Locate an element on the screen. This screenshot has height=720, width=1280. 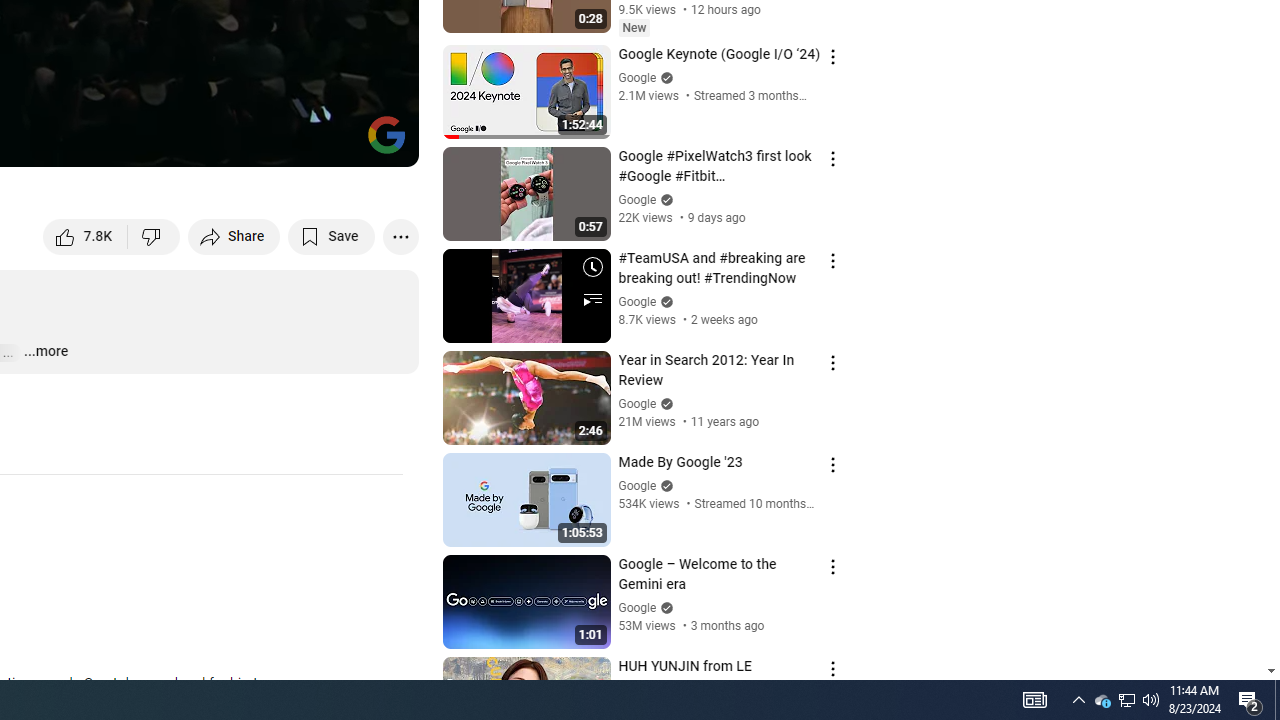
Save to playlist is located at coordinates (332, 236).